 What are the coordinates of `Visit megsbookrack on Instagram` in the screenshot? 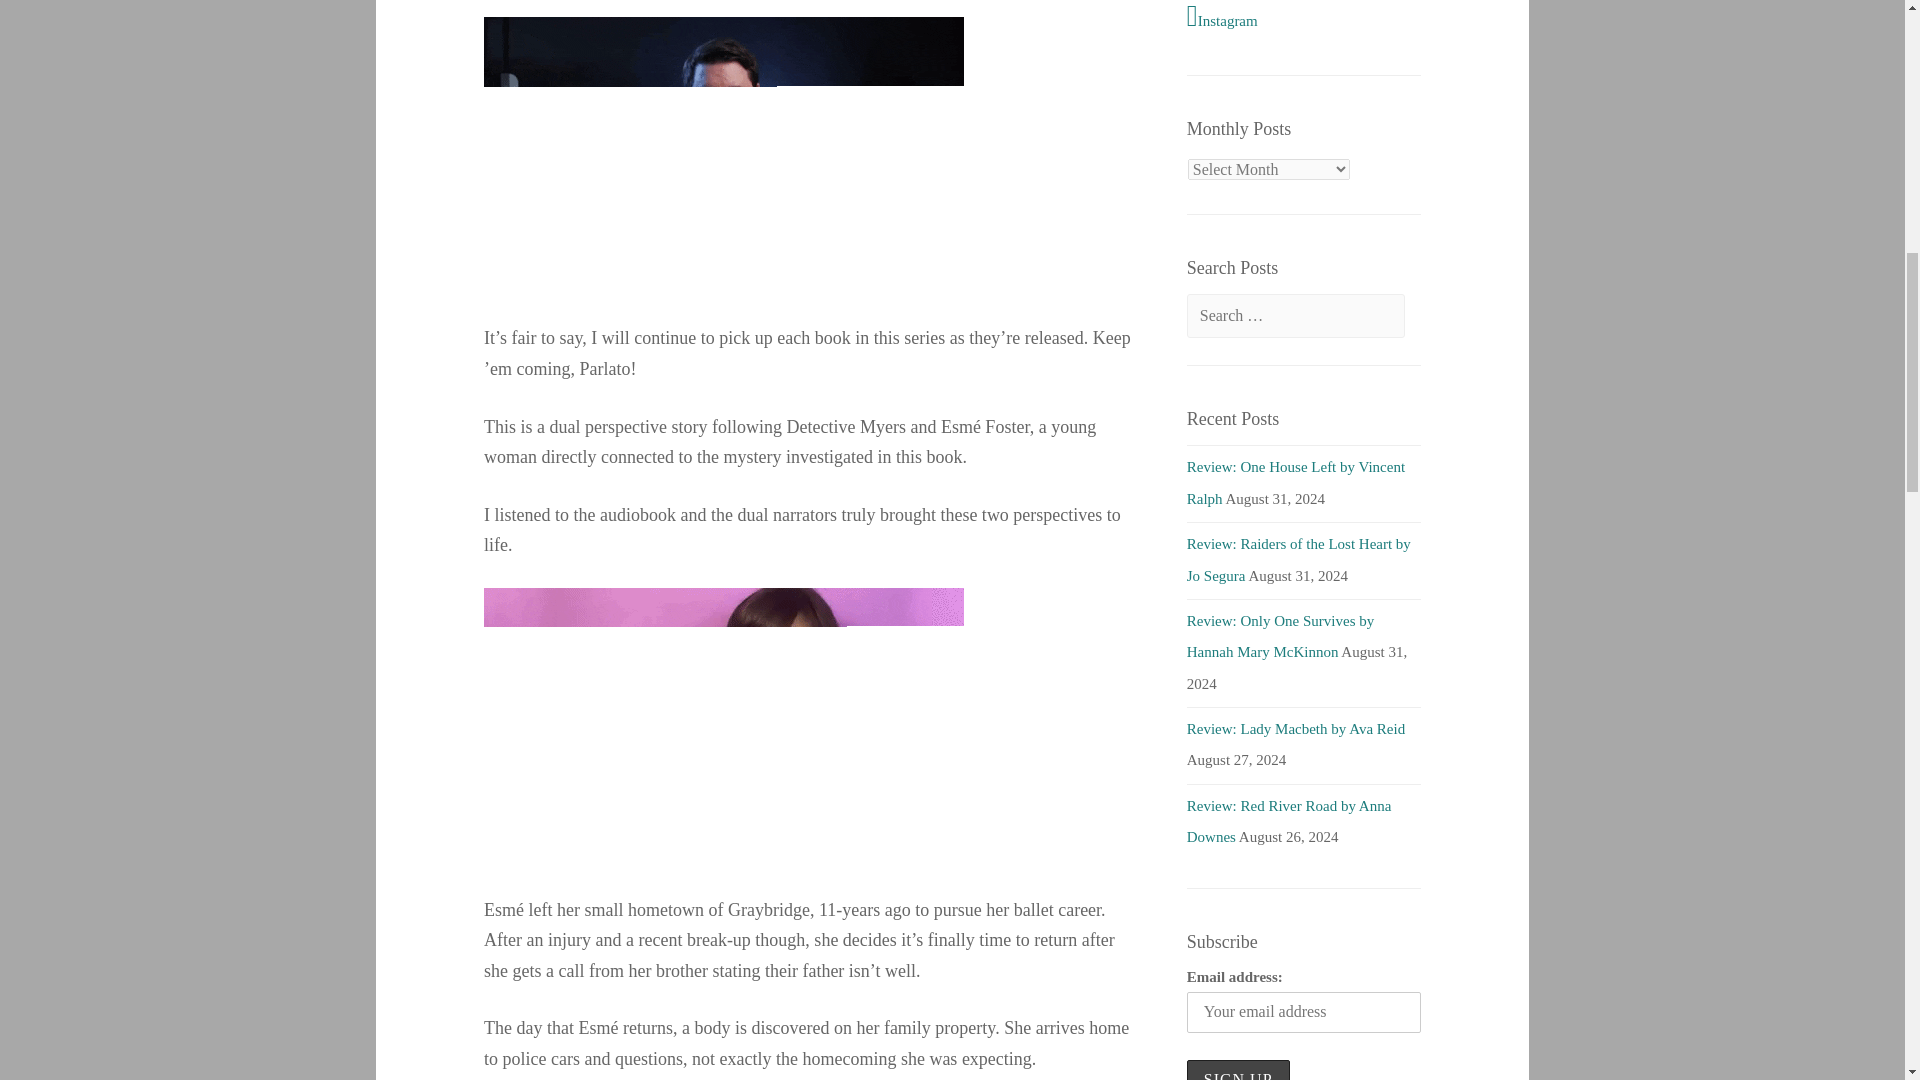 It's located at (1303, 18).